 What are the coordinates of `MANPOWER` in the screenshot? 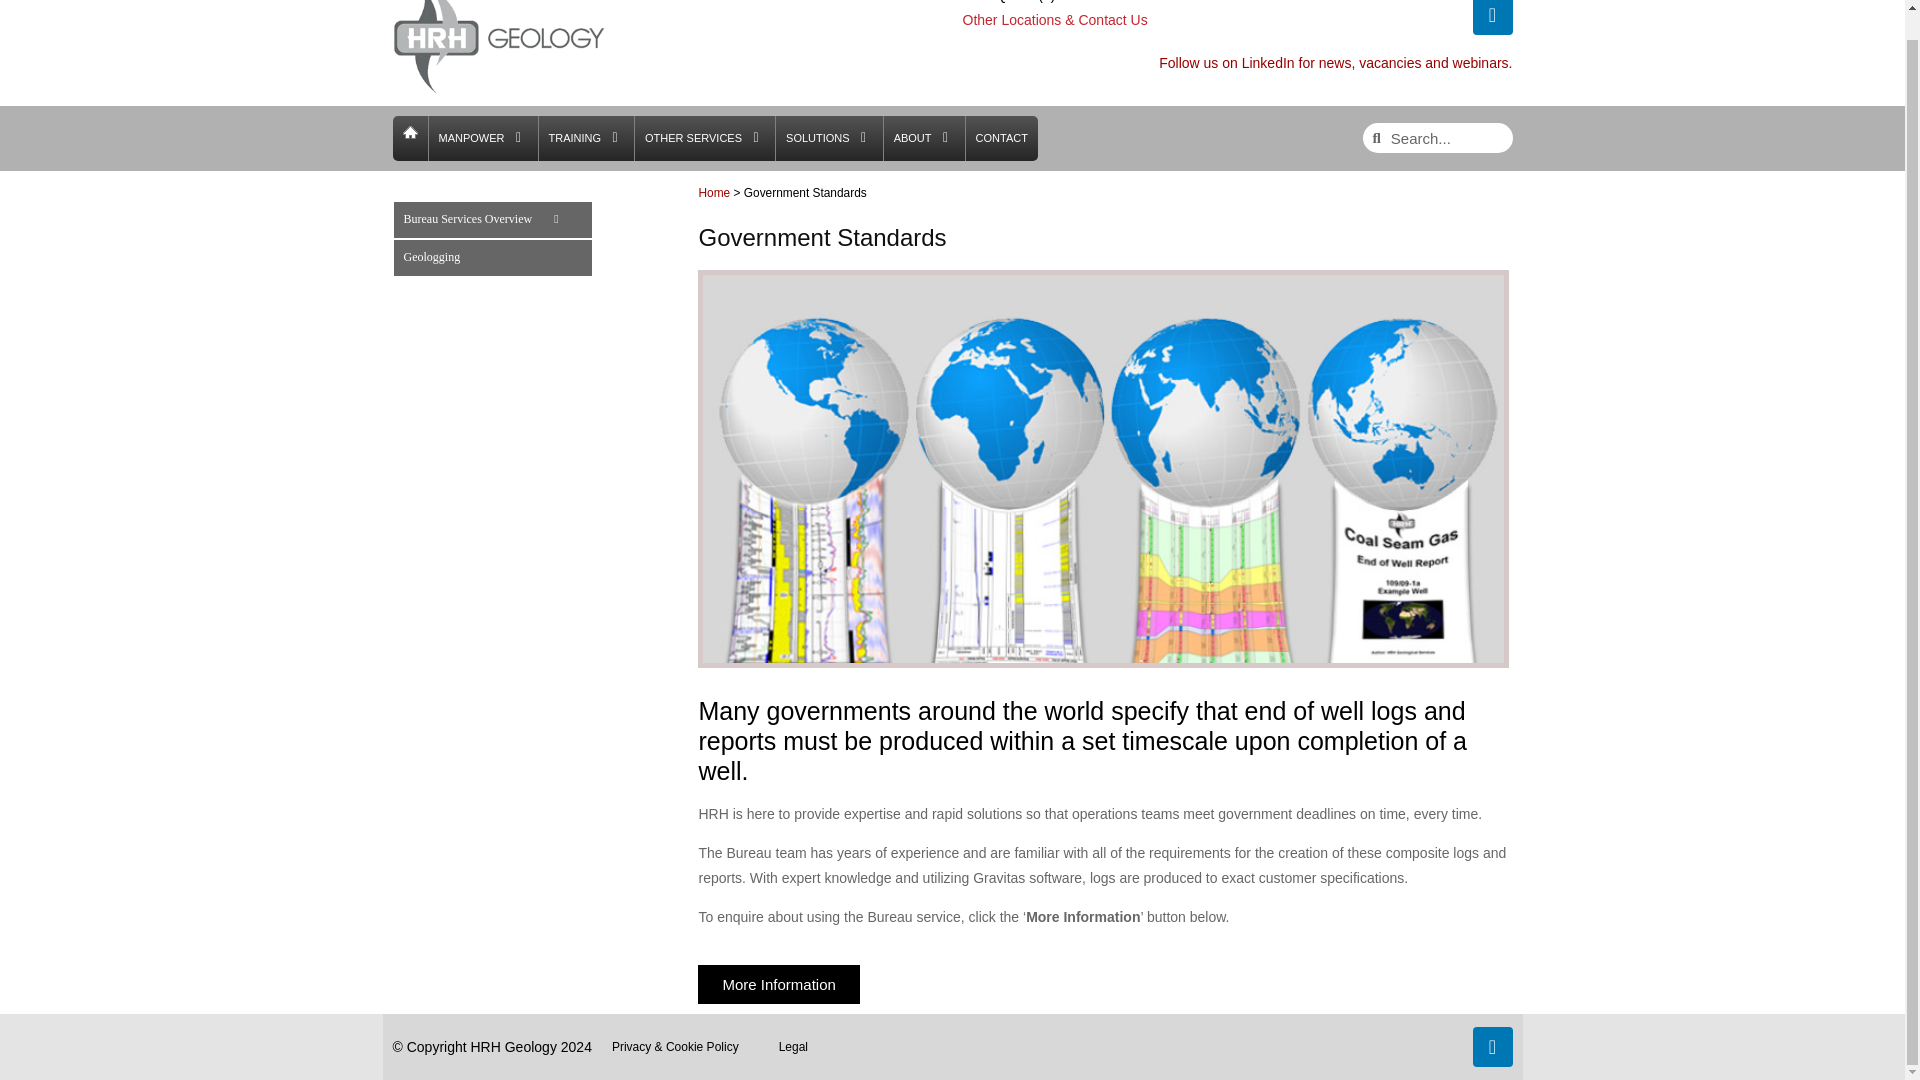 It's located at (470, 138).